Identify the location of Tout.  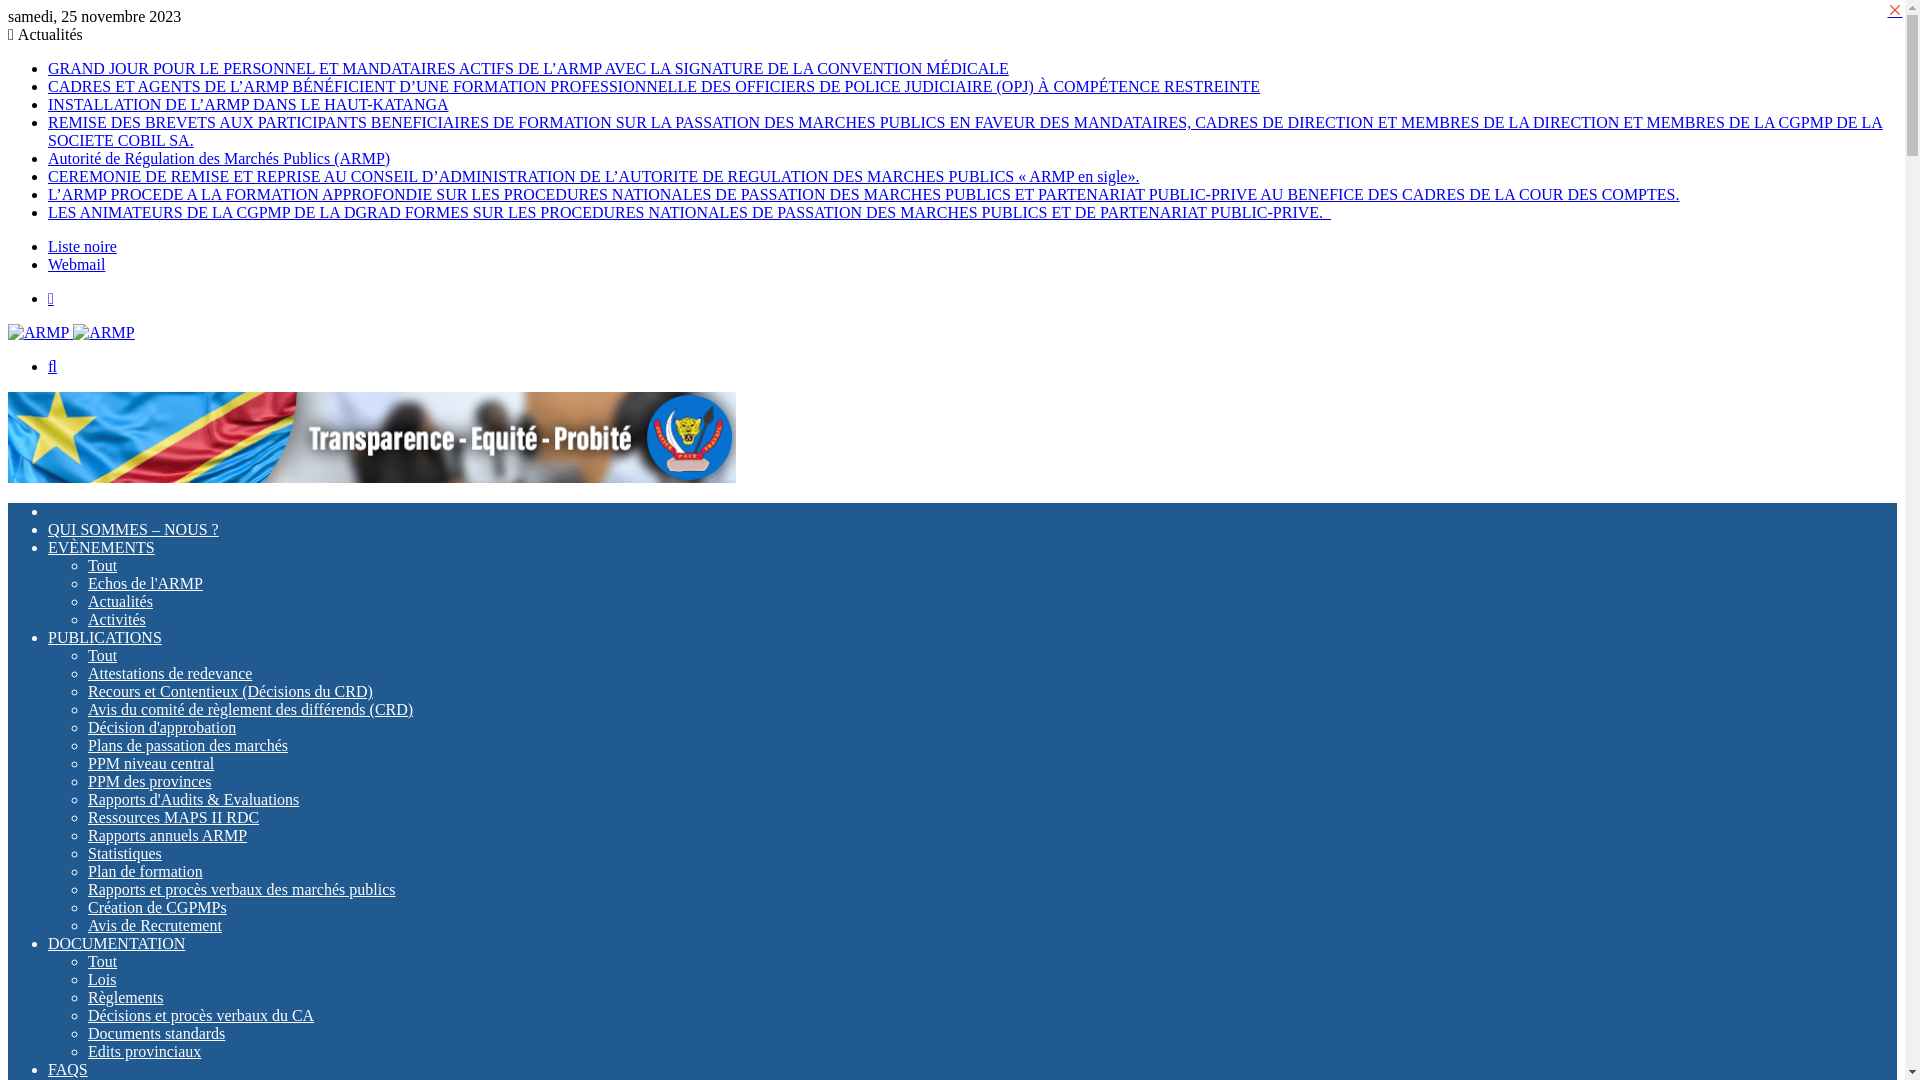
(102, 962).